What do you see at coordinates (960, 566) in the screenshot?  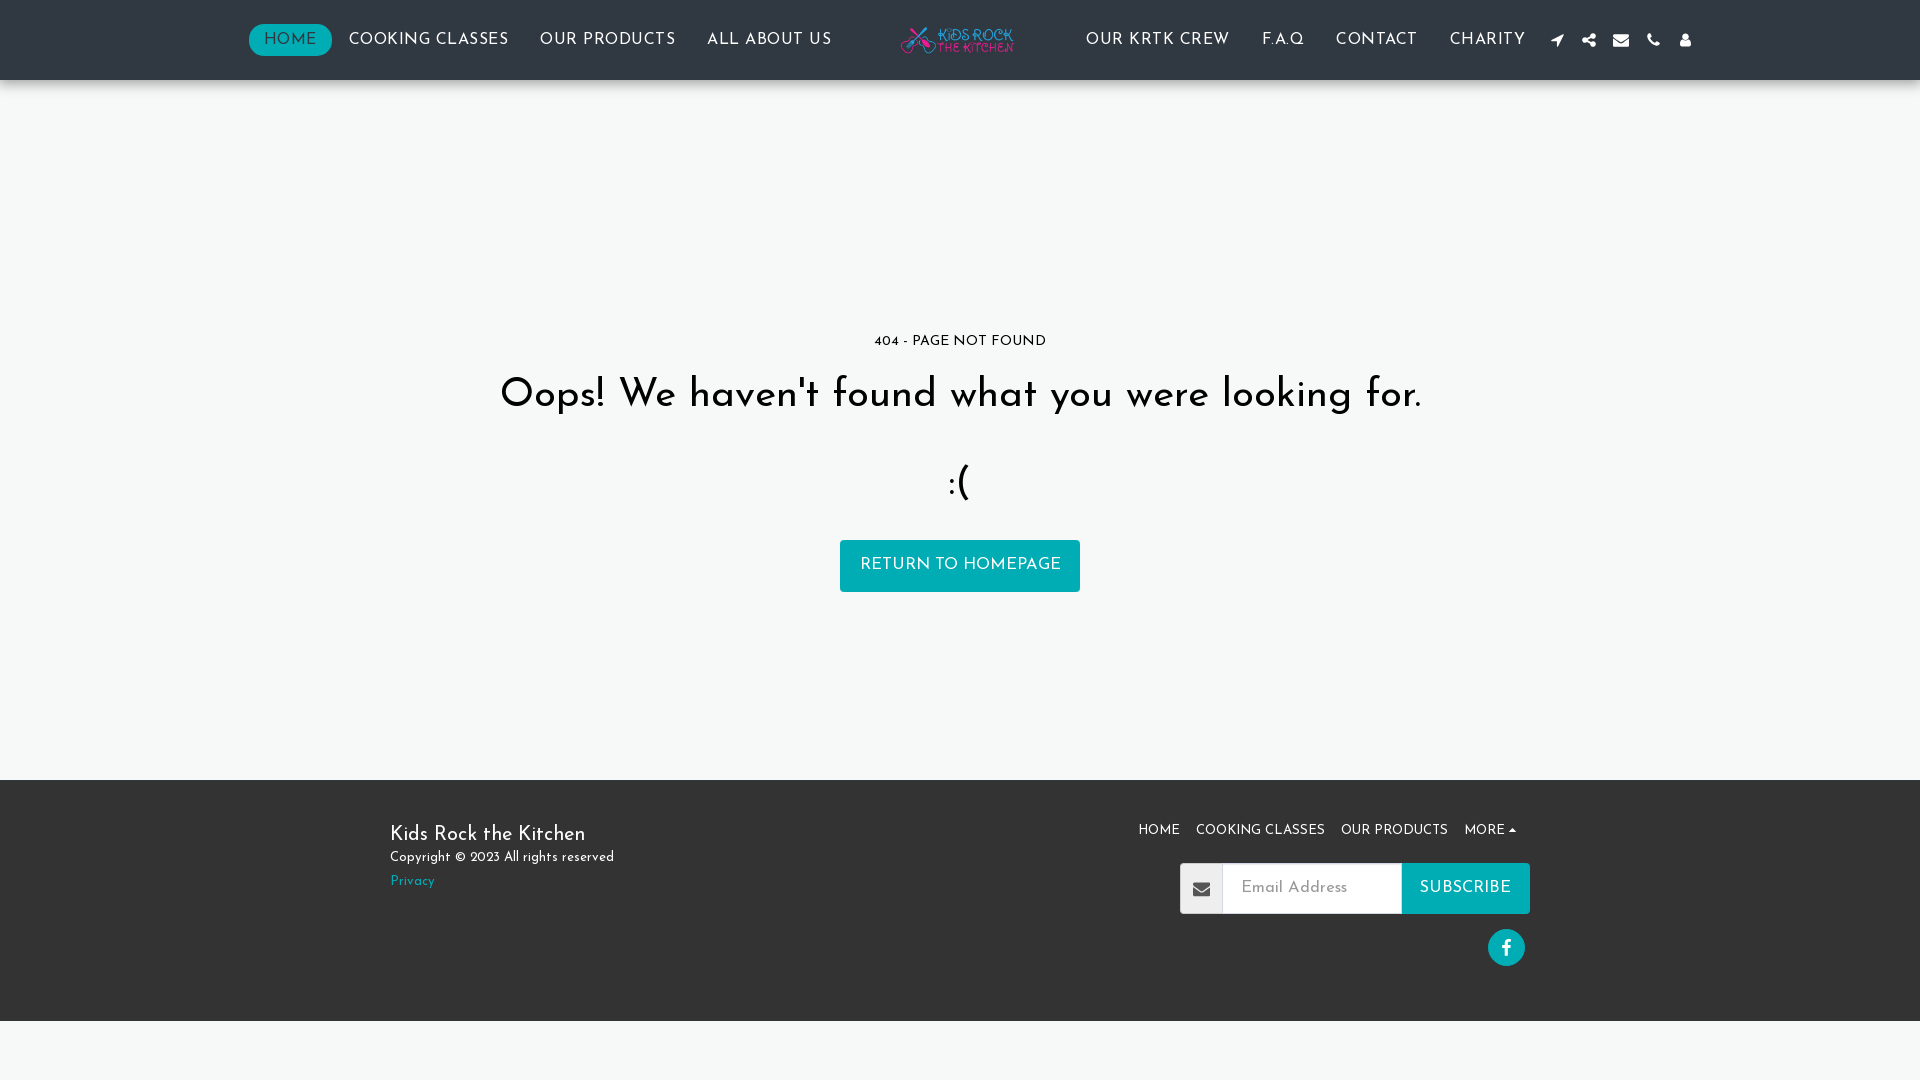 I see `RETURN TO HOMEPAGE` at bounding box center [960, 566].